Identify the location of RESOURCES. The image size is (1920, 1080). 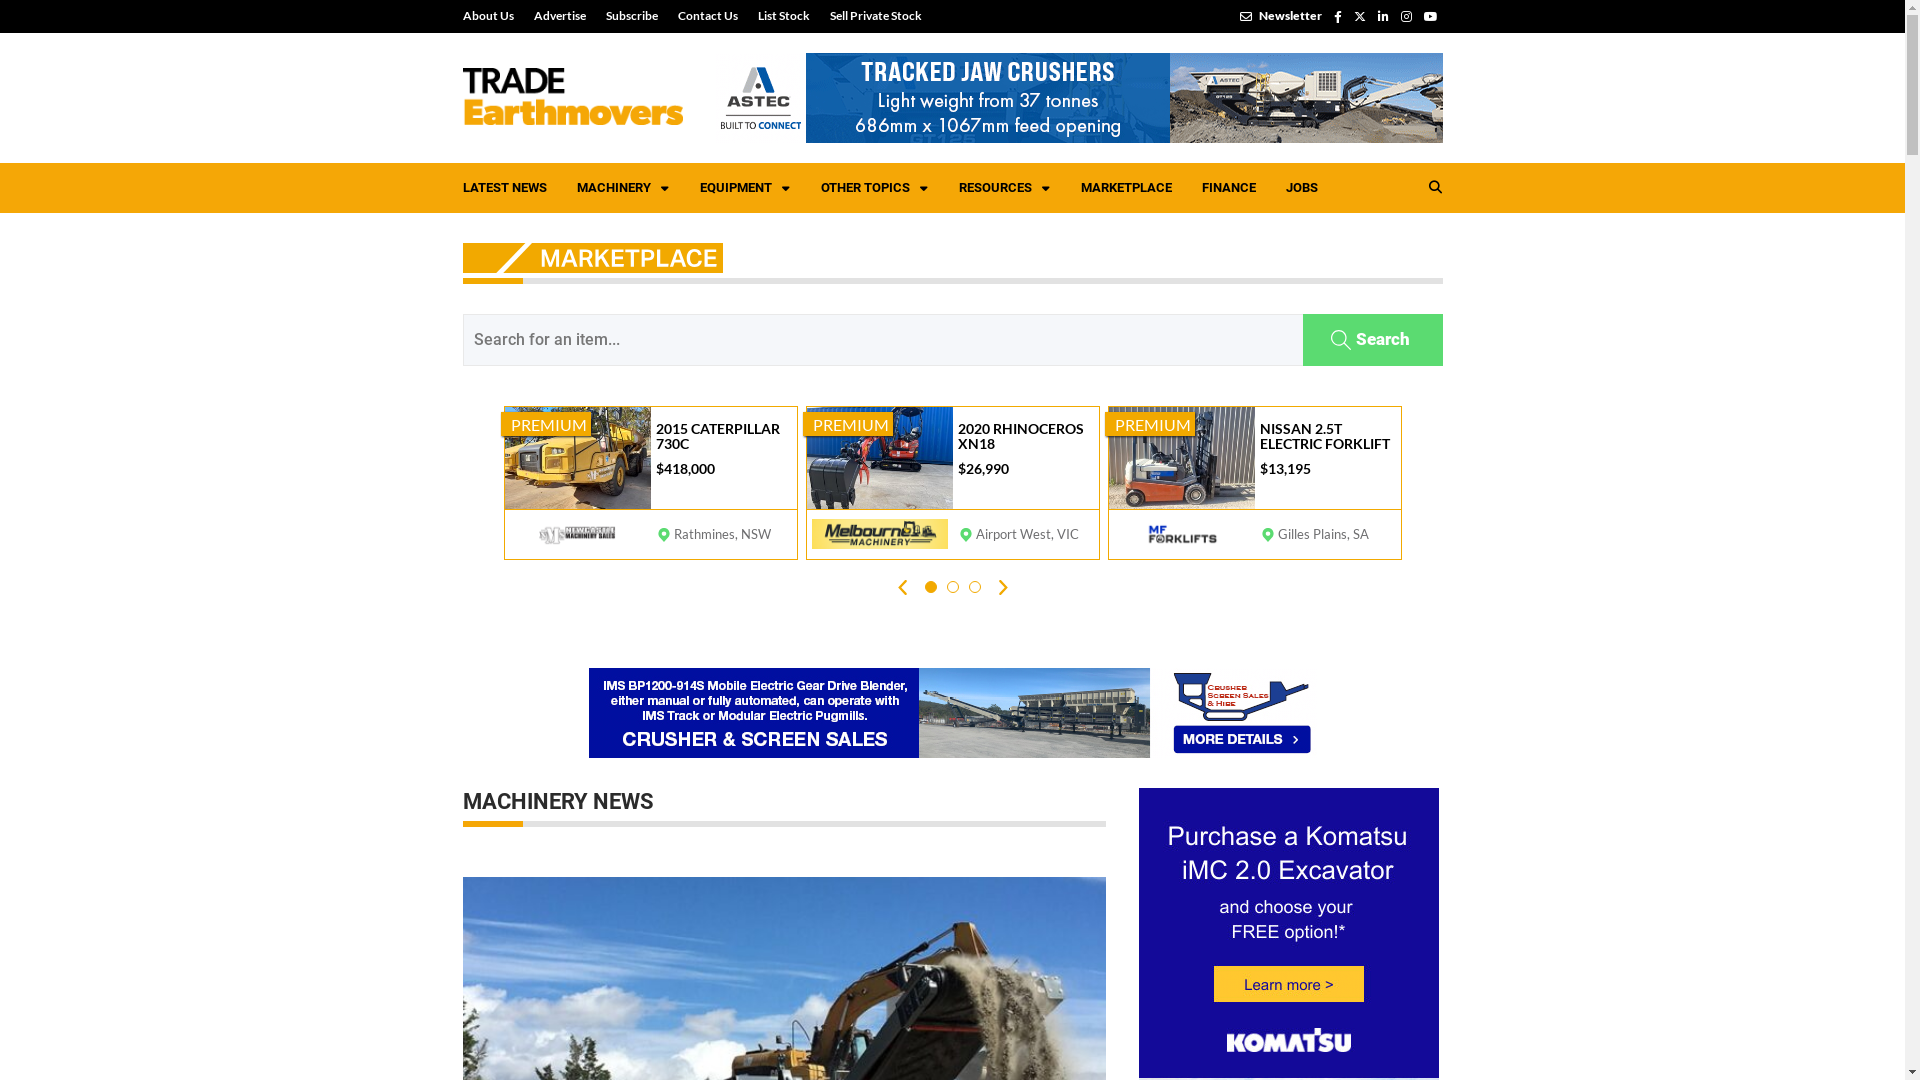
(1005, 188).